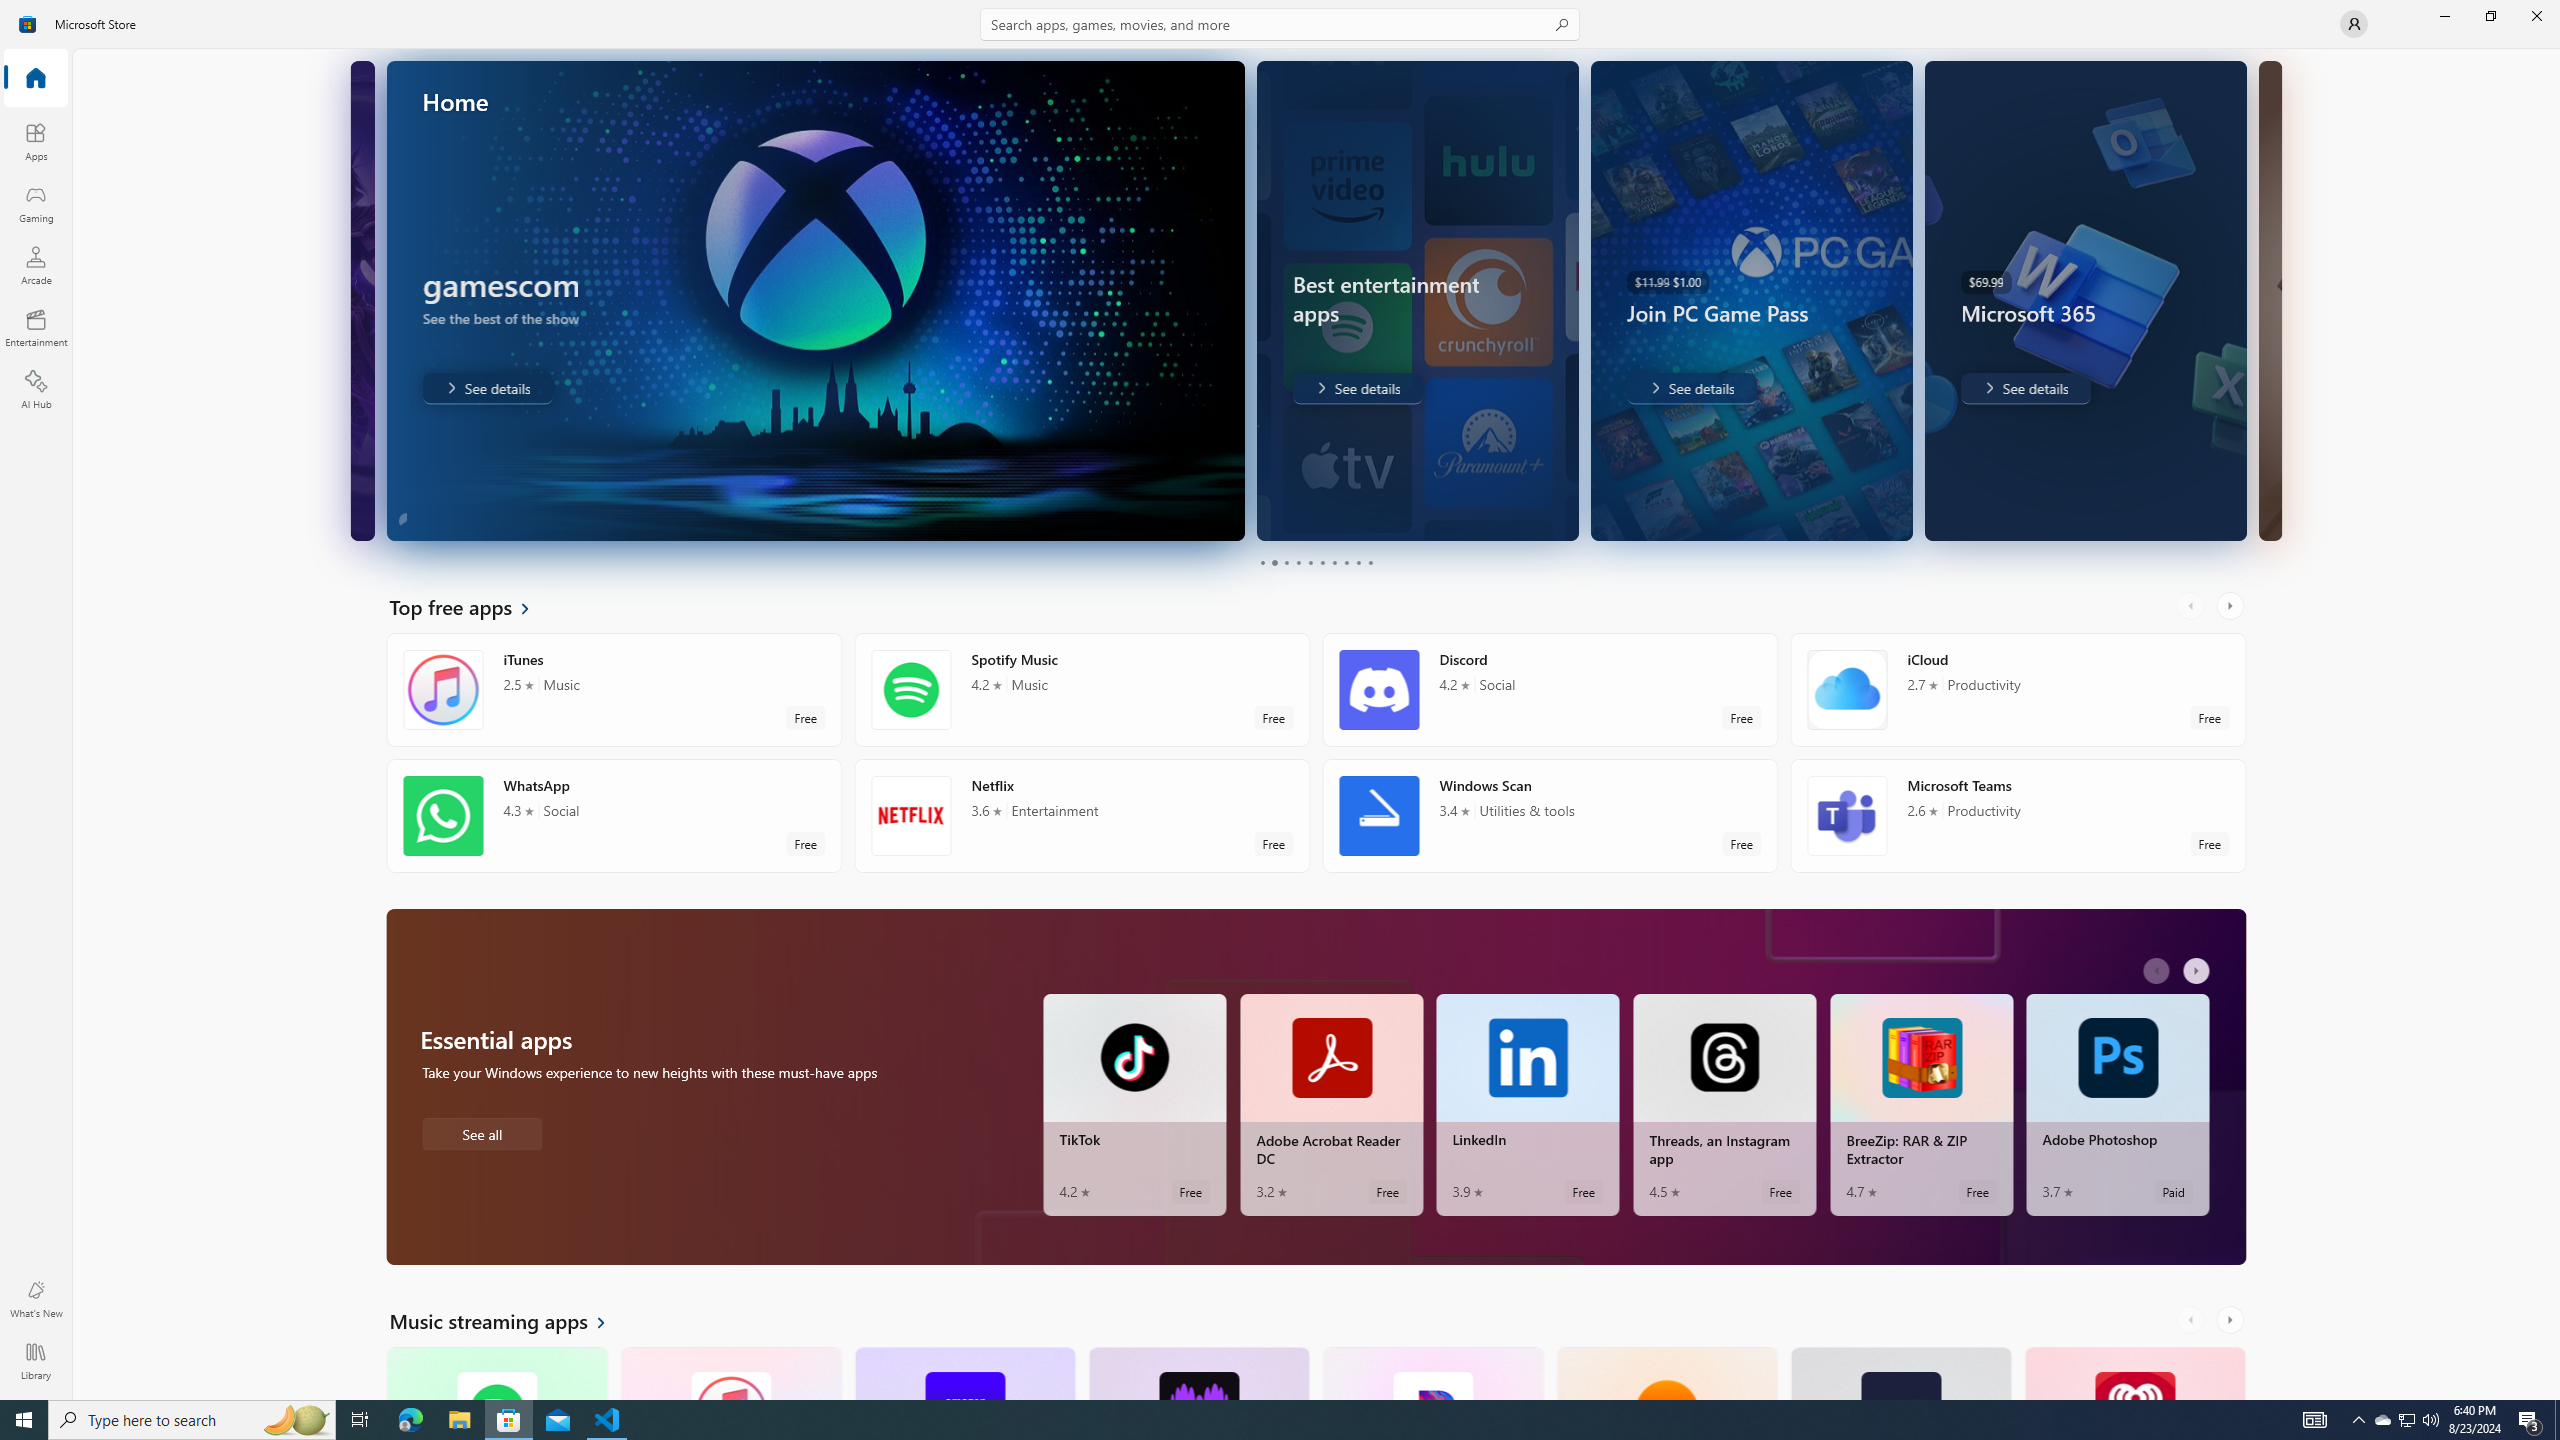 This screenshot has height=1440, width=2560. Describe the element at coordinates (2444, 16) in the screenshot. I see `Minimize Microsoft Store` at that location.